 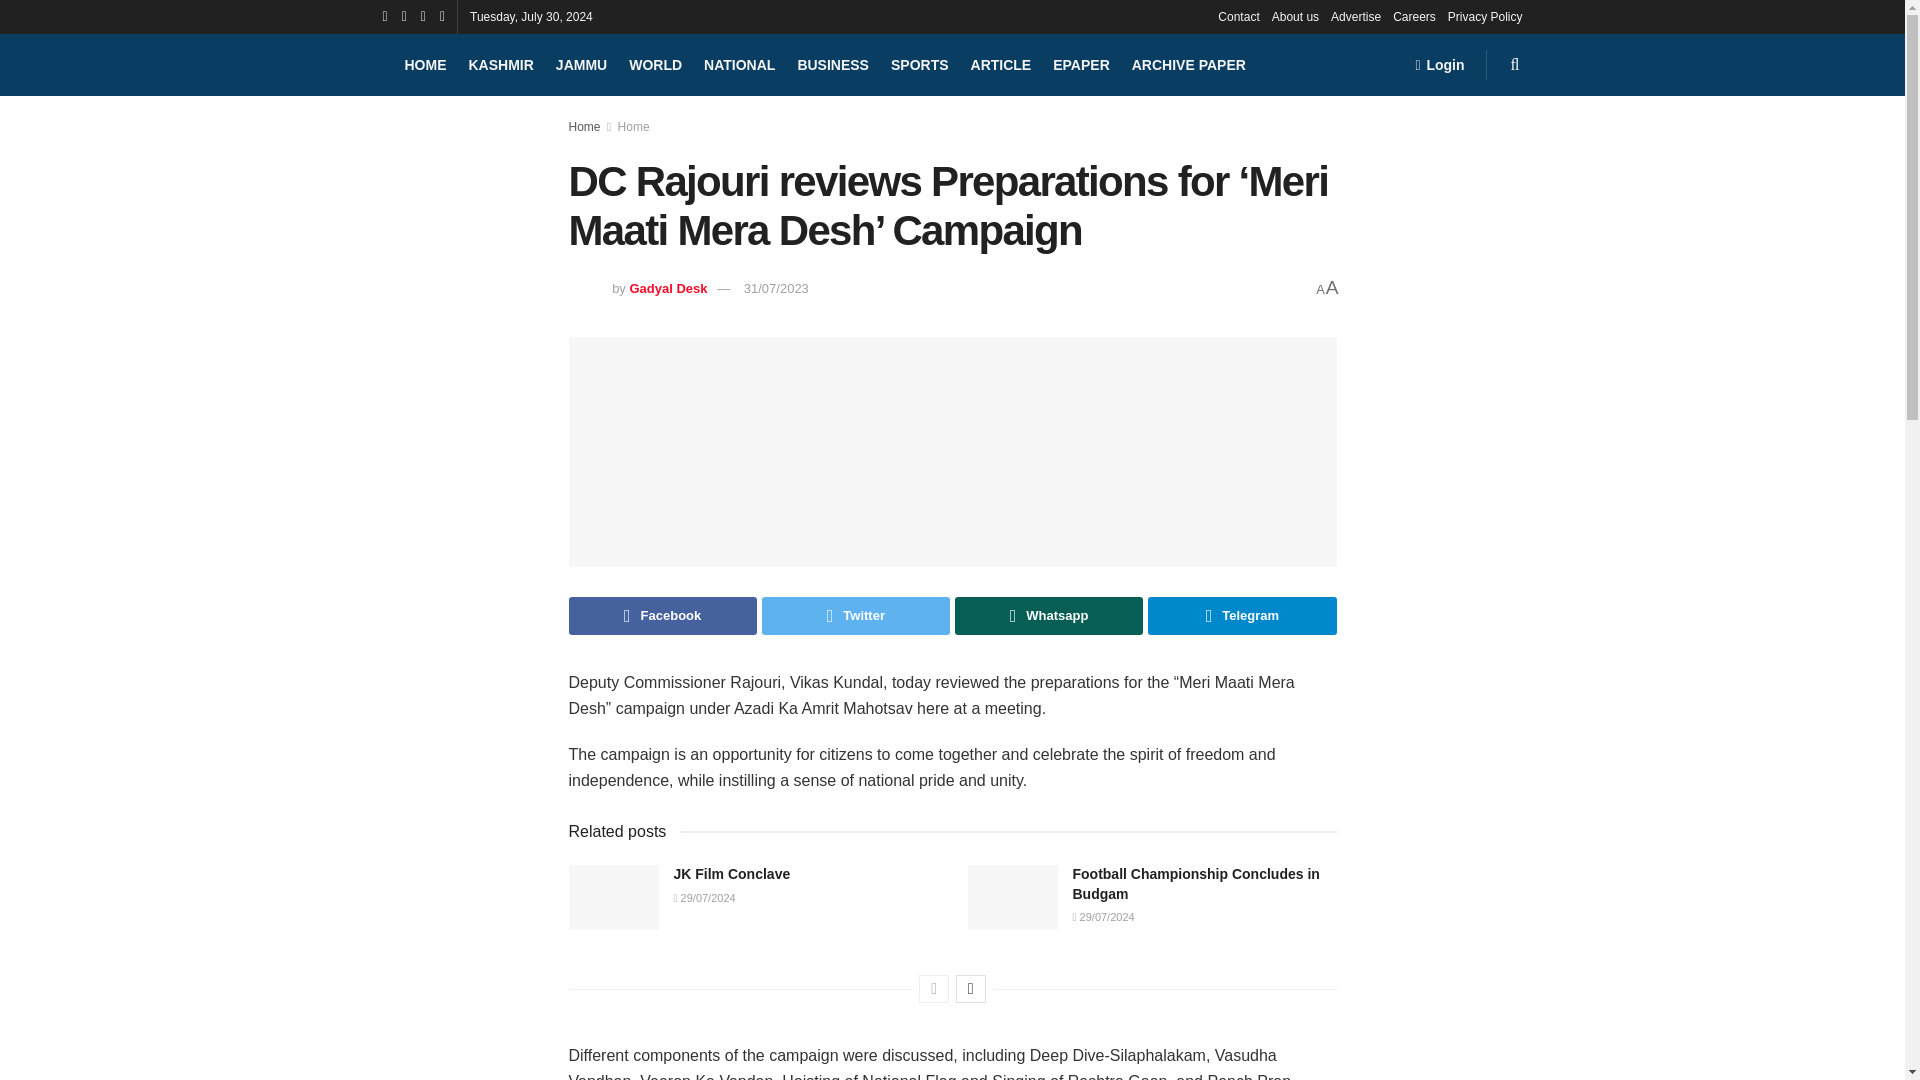 What do you see at coordinates (856, 616) in the screenshot?
I see `Twitter` at bounding box center [856, 616].